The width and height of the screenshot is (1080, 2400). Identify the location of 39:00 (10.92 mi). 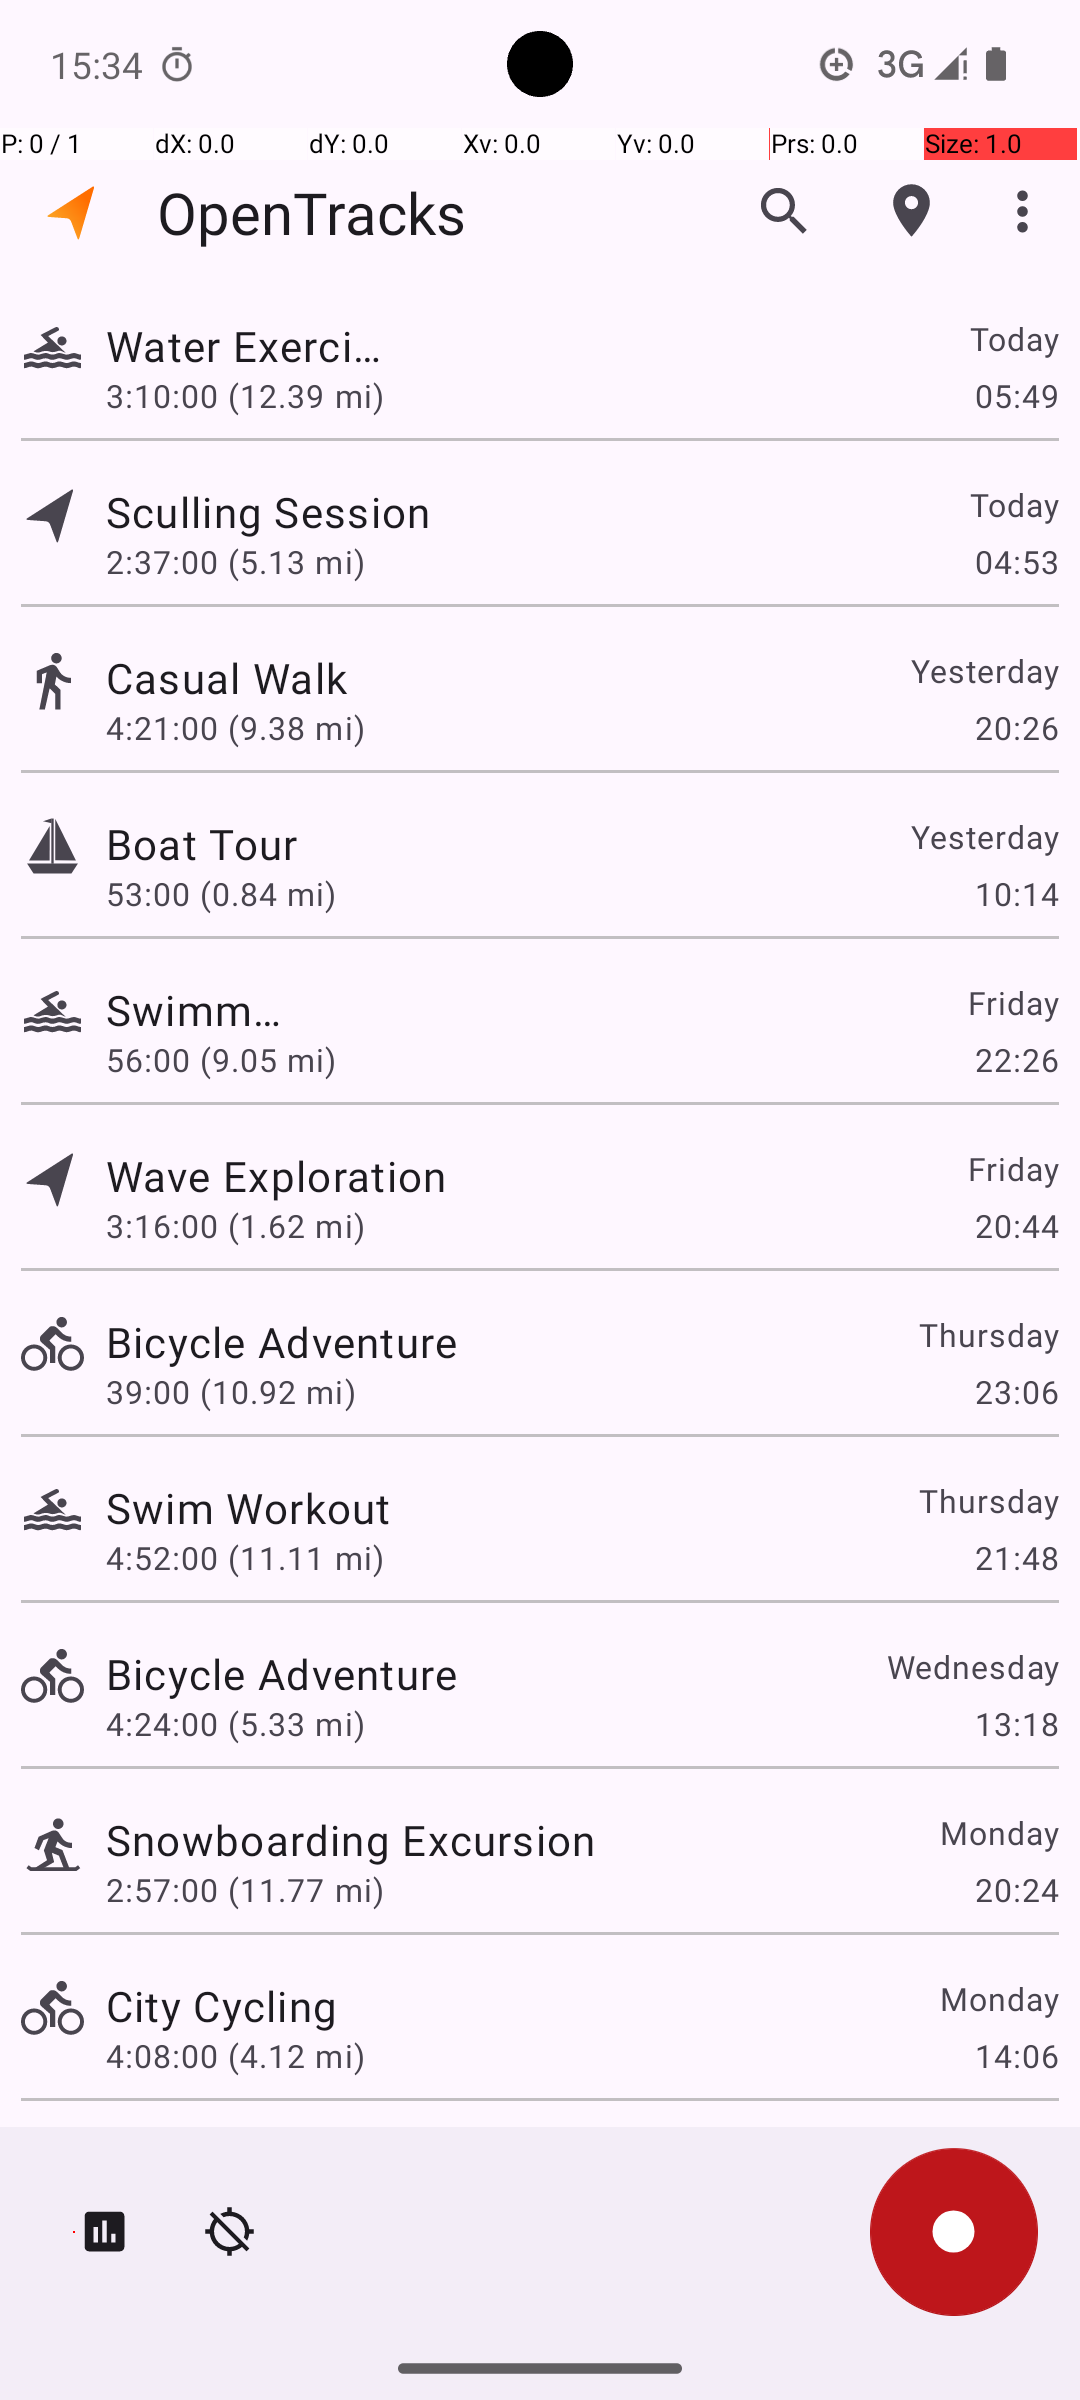
(231, 1392).